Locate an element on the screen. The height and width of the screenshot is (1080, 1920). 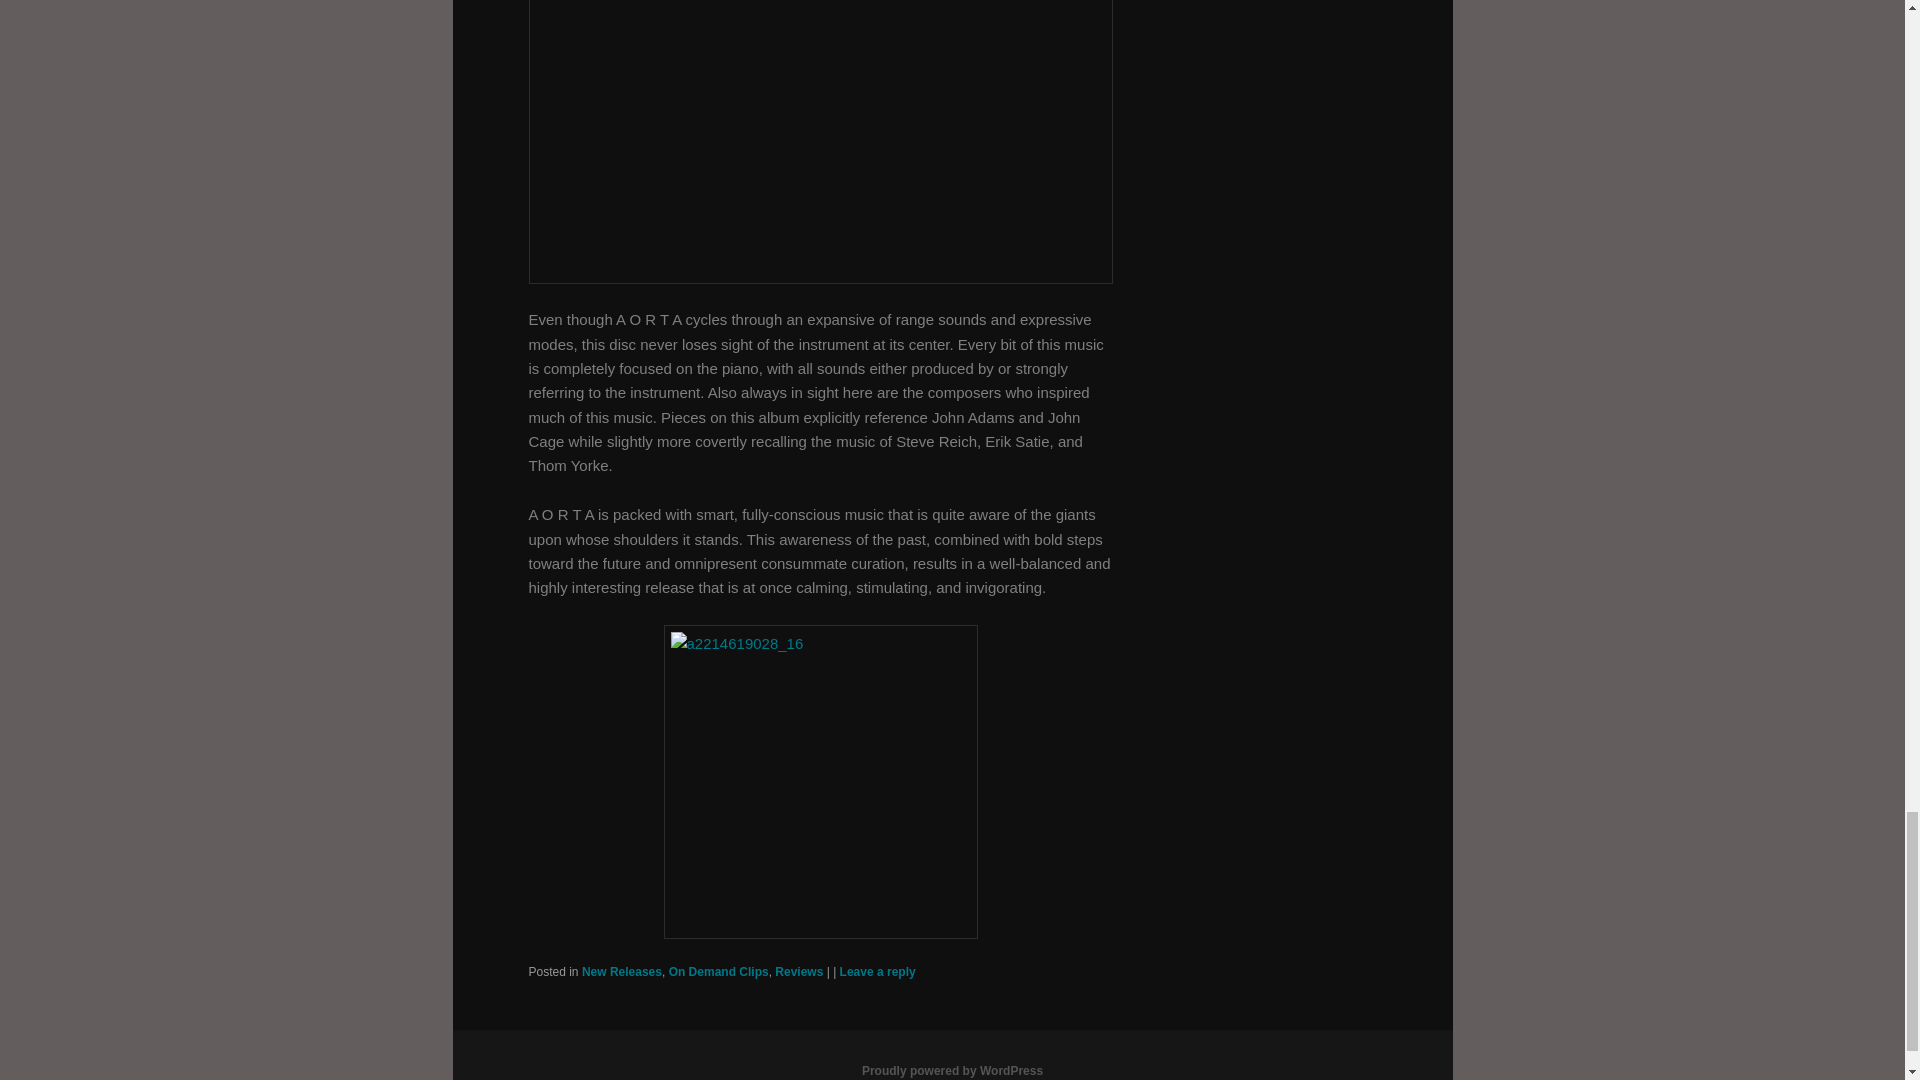
New Releases is located at coordinates (622, 972).